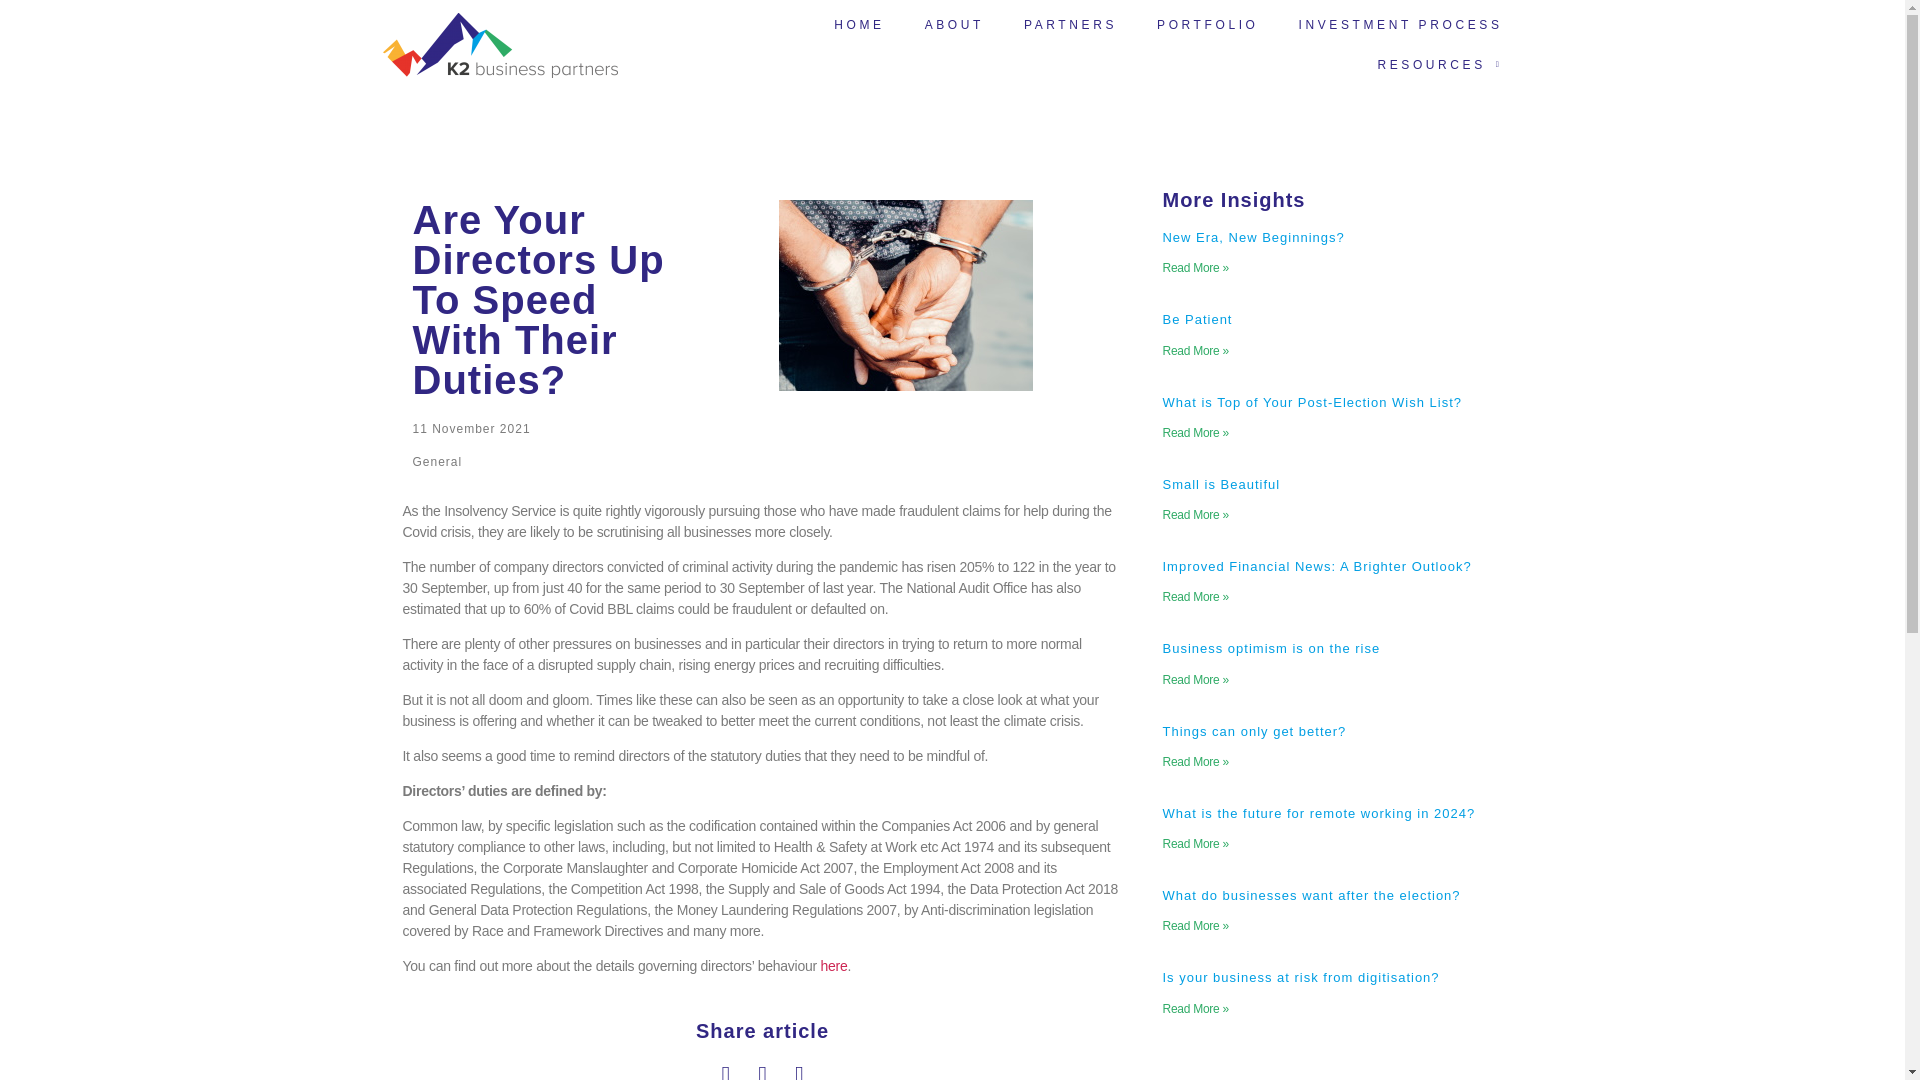  Describe the element at coordinates (1400, 25) in the screenshot. I see `INVESTMENT PROCESS` at that location.